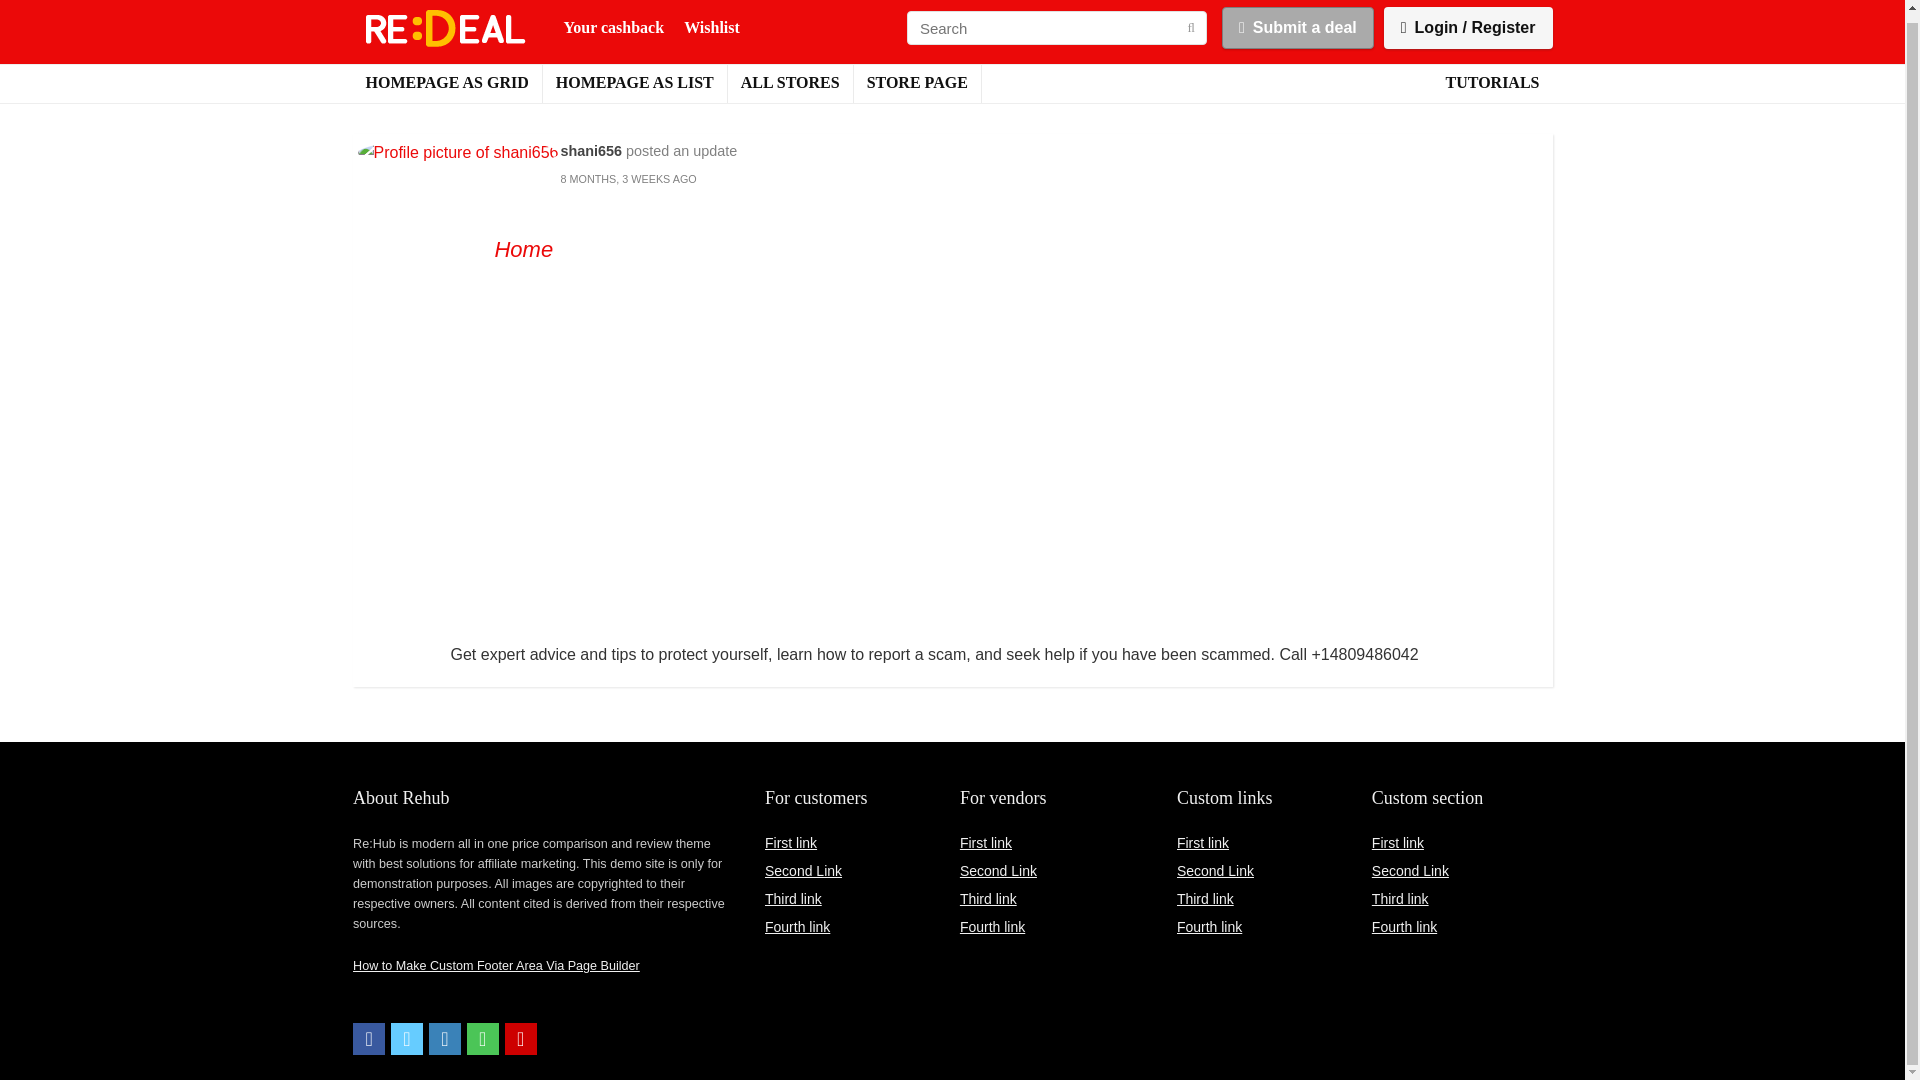  What do you see at coordinates (1410, 870) in the screenshot?
I see `Second Link` at bounding box center [1410, 870].